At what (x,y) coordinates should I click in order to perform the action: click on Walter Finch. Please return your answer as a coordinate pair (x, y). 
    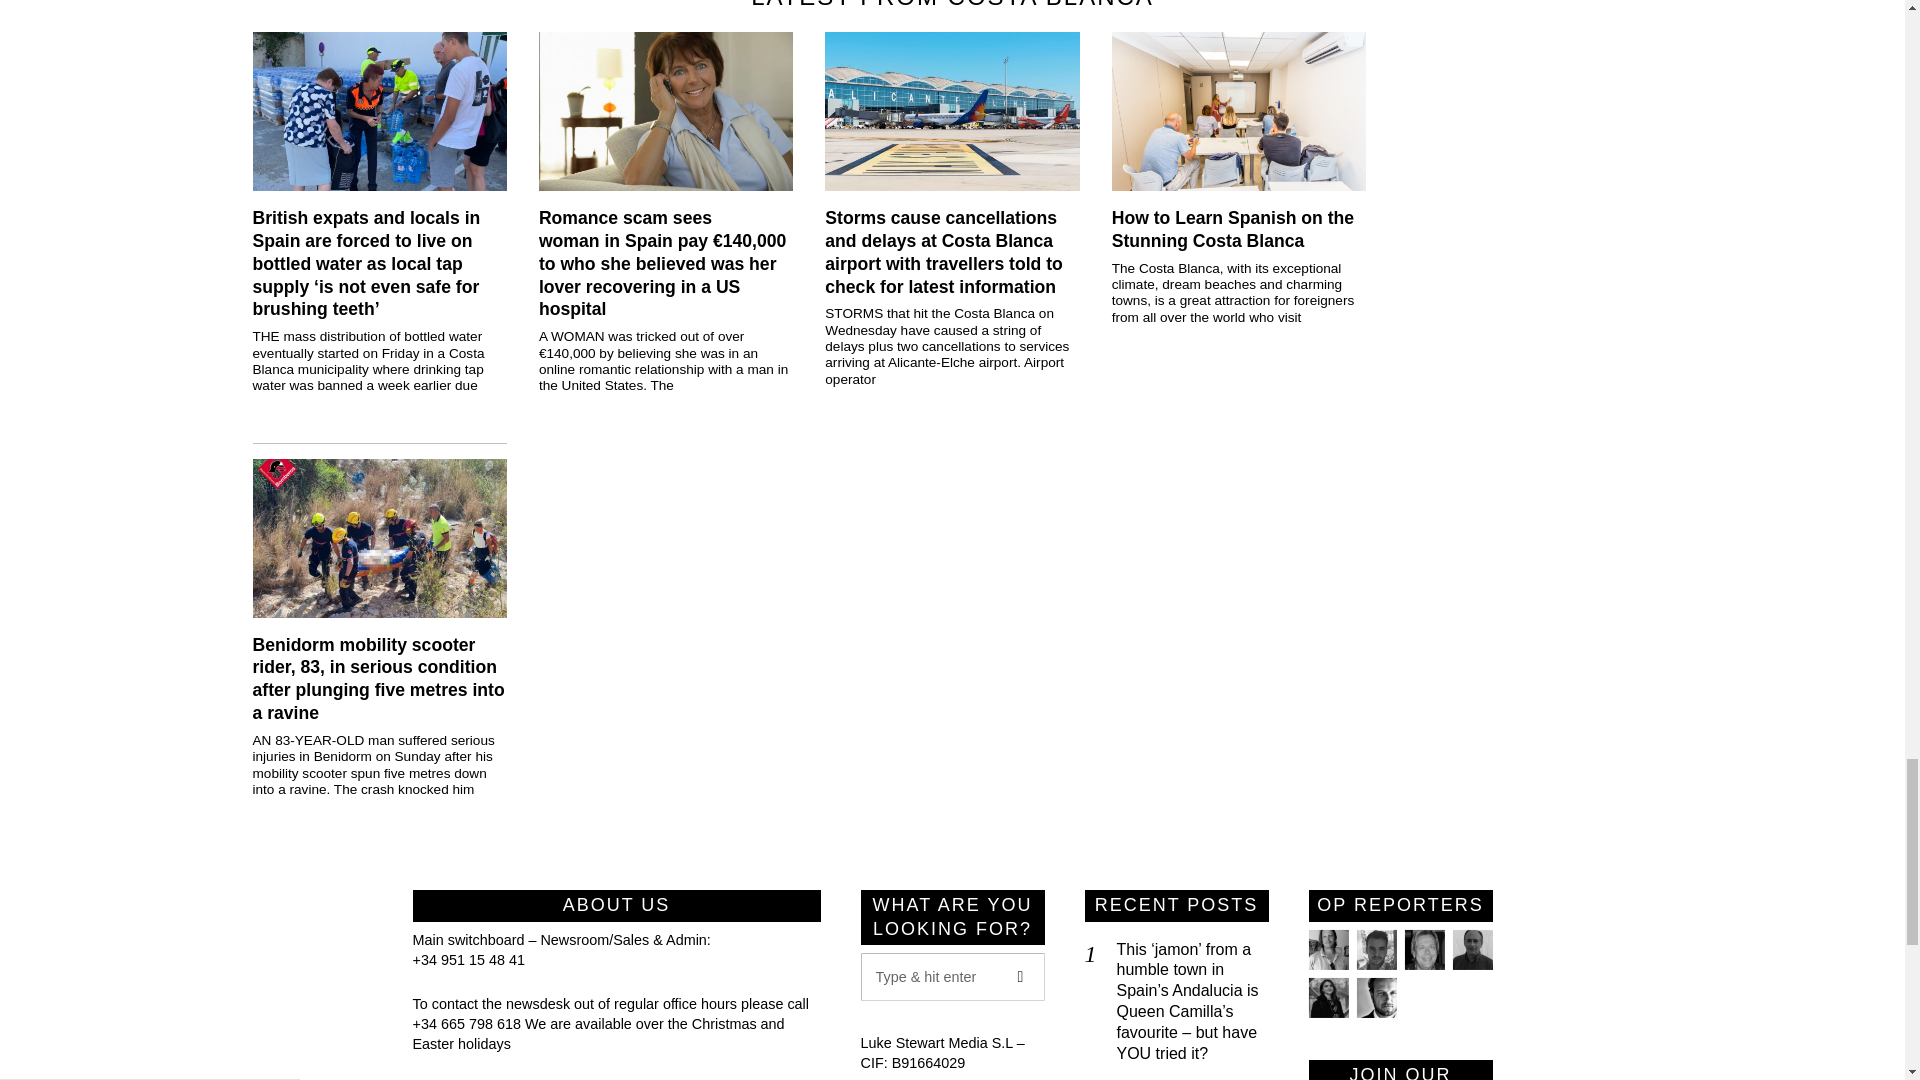
    Looking at the image, I should click on (1375, 998).